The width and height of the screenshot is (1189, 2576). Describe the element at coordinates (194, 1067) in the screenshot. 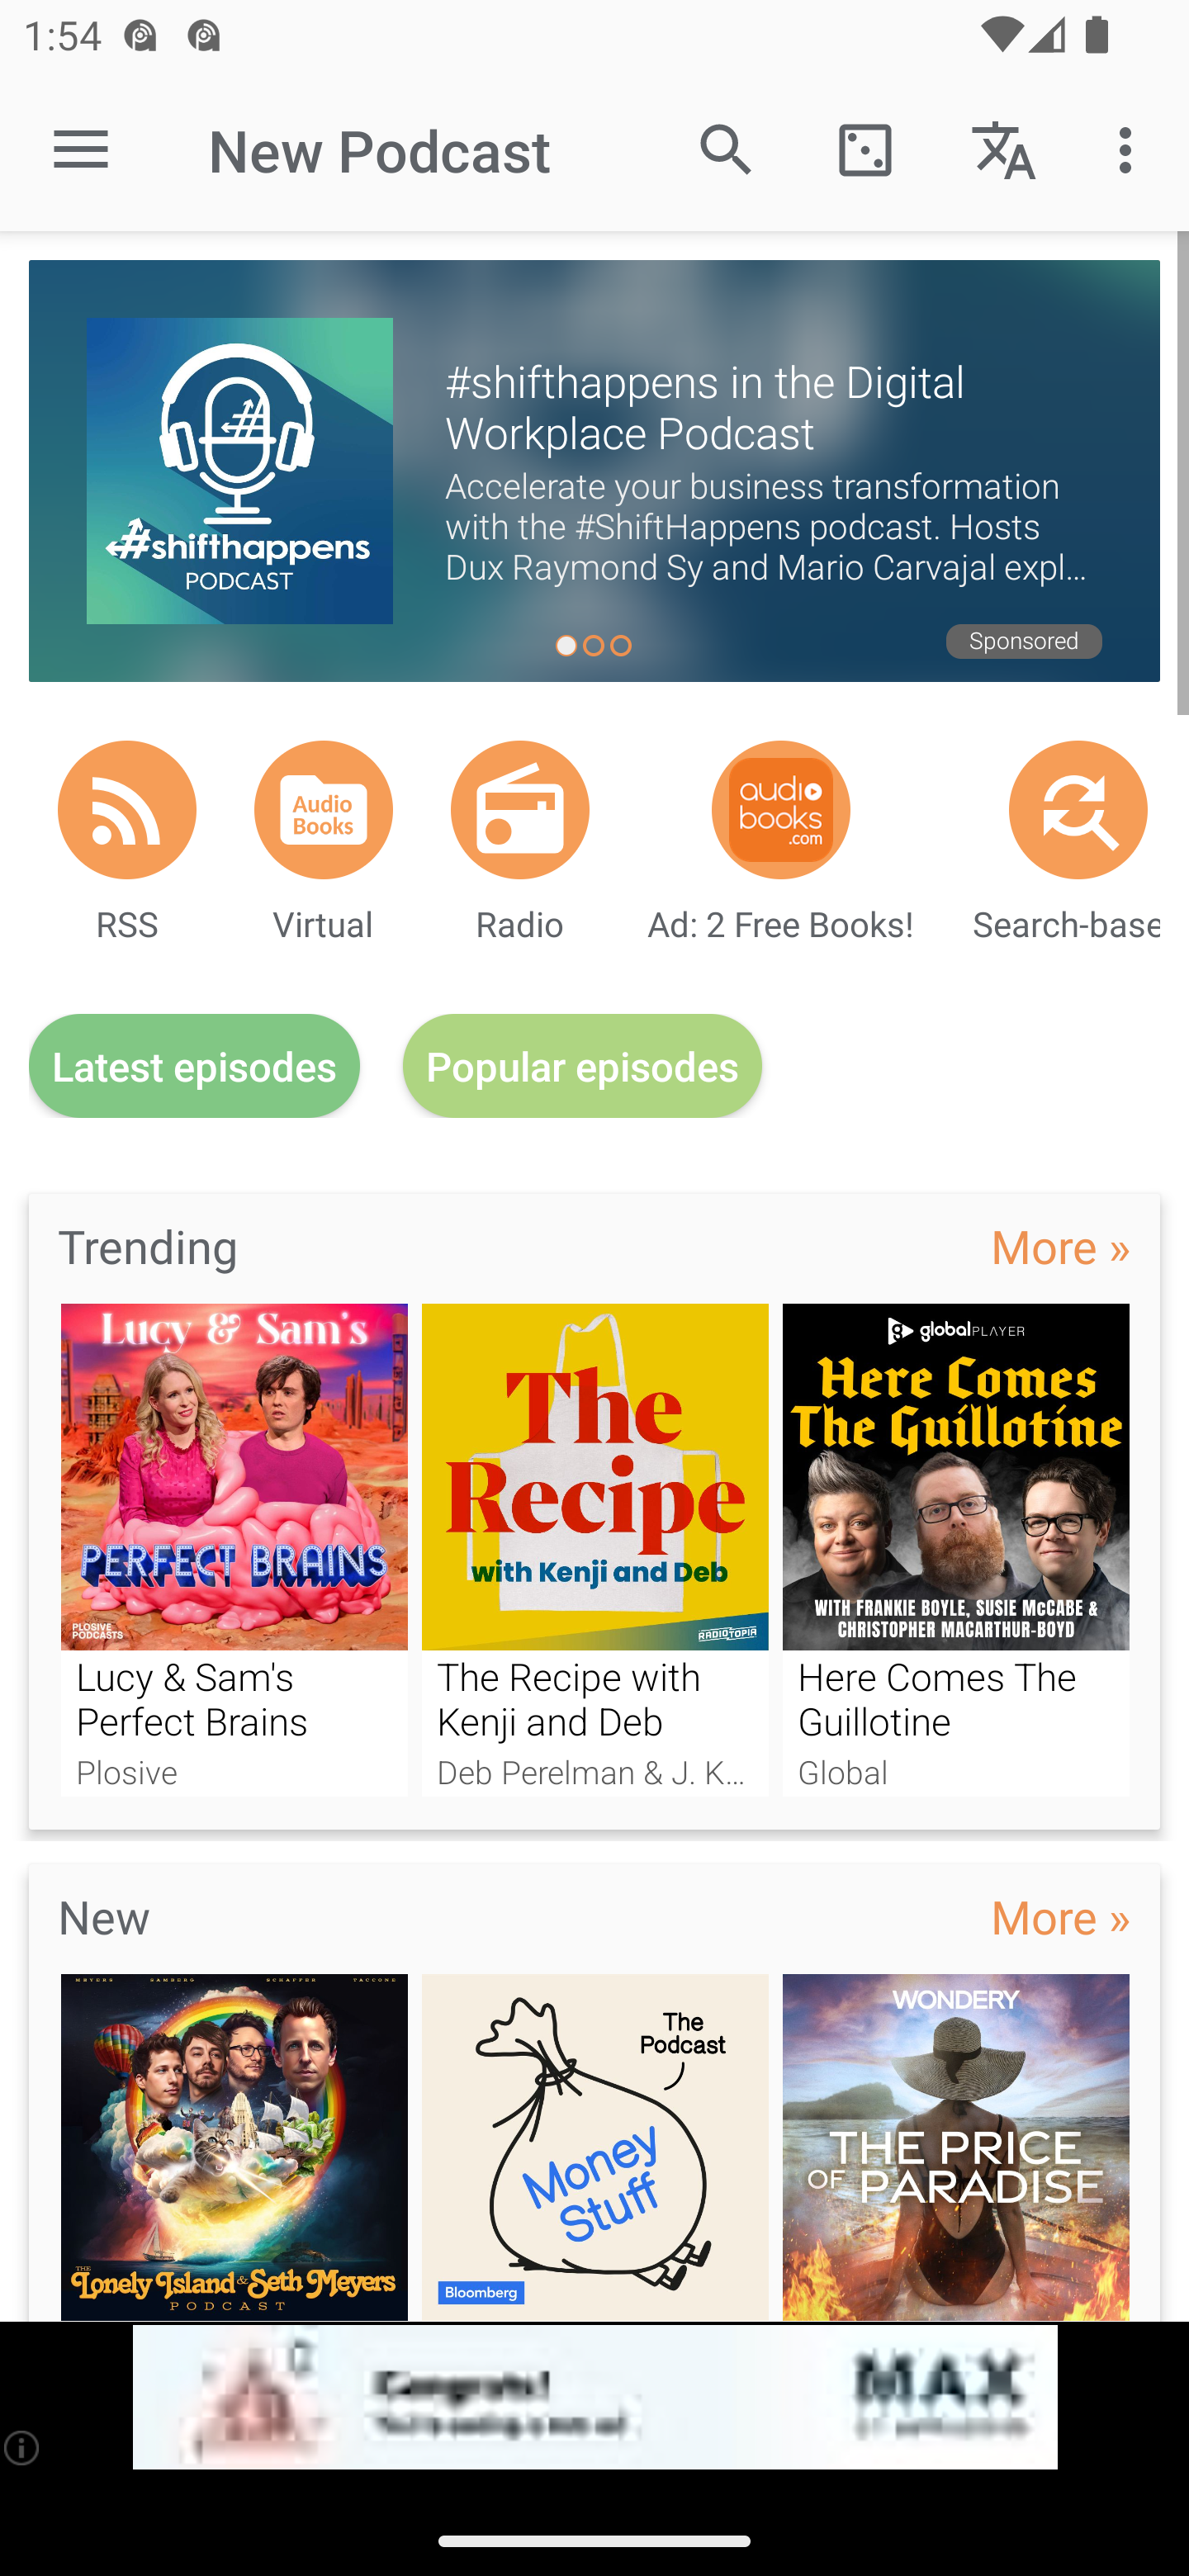

I see `Latest episodes` at that location.